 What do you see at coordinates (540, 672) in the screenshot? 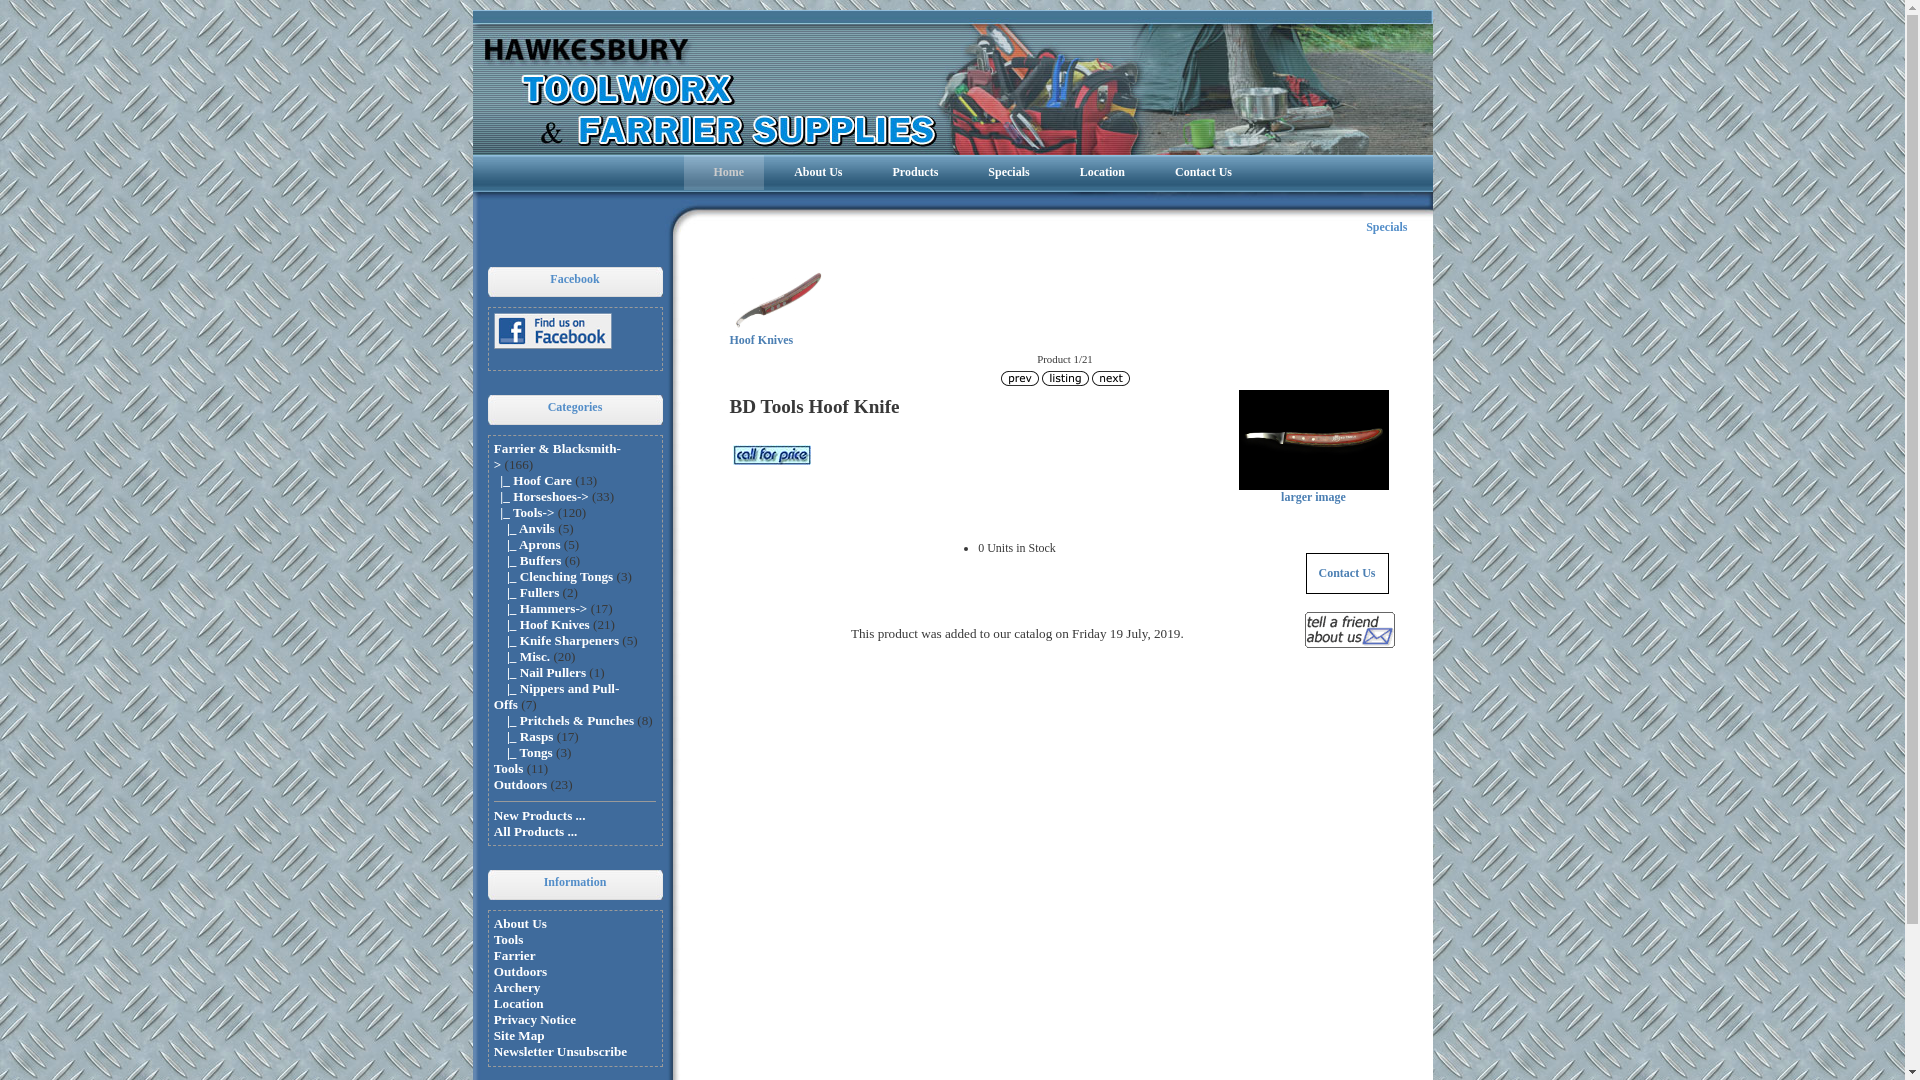
I see `    |_ Nail Pullers` at bounding box center [540, 672].